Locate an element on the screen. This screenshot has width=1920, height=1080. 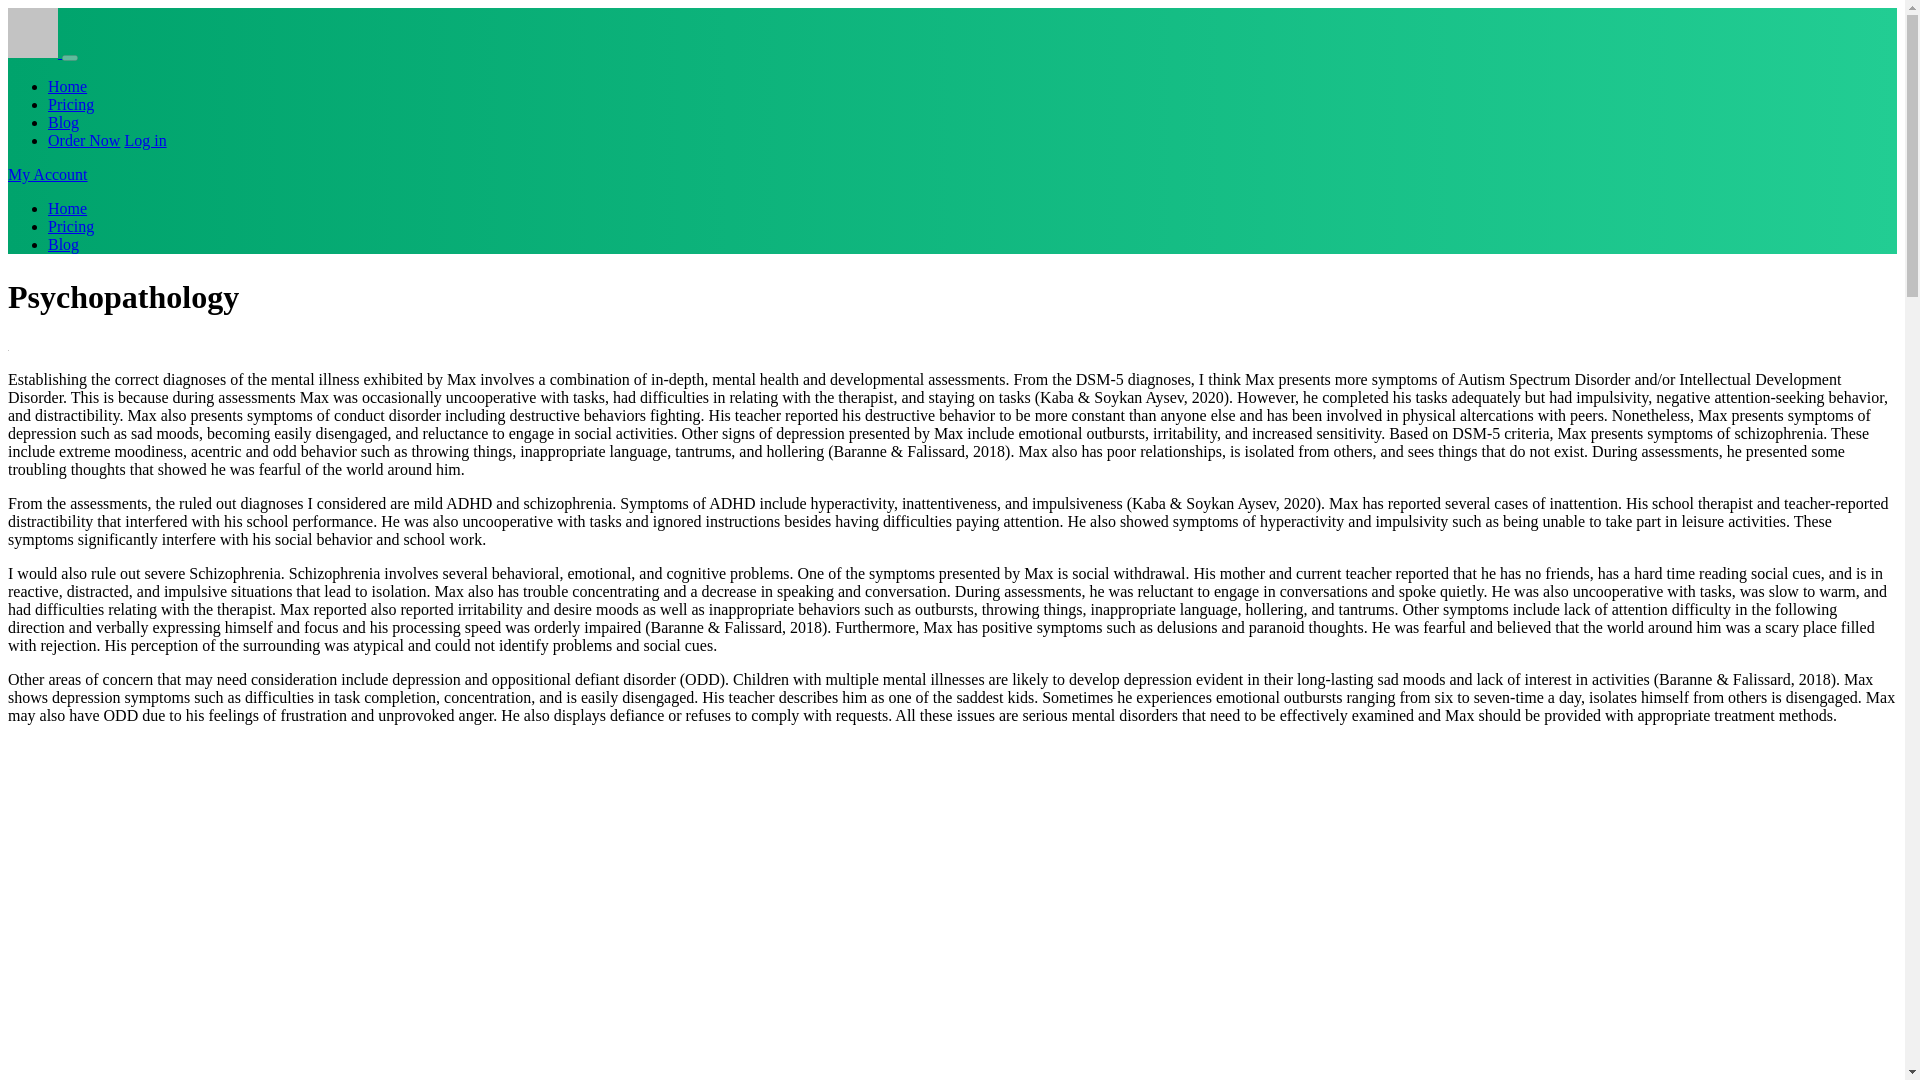
Pricing is located at coordinates (71, 104).